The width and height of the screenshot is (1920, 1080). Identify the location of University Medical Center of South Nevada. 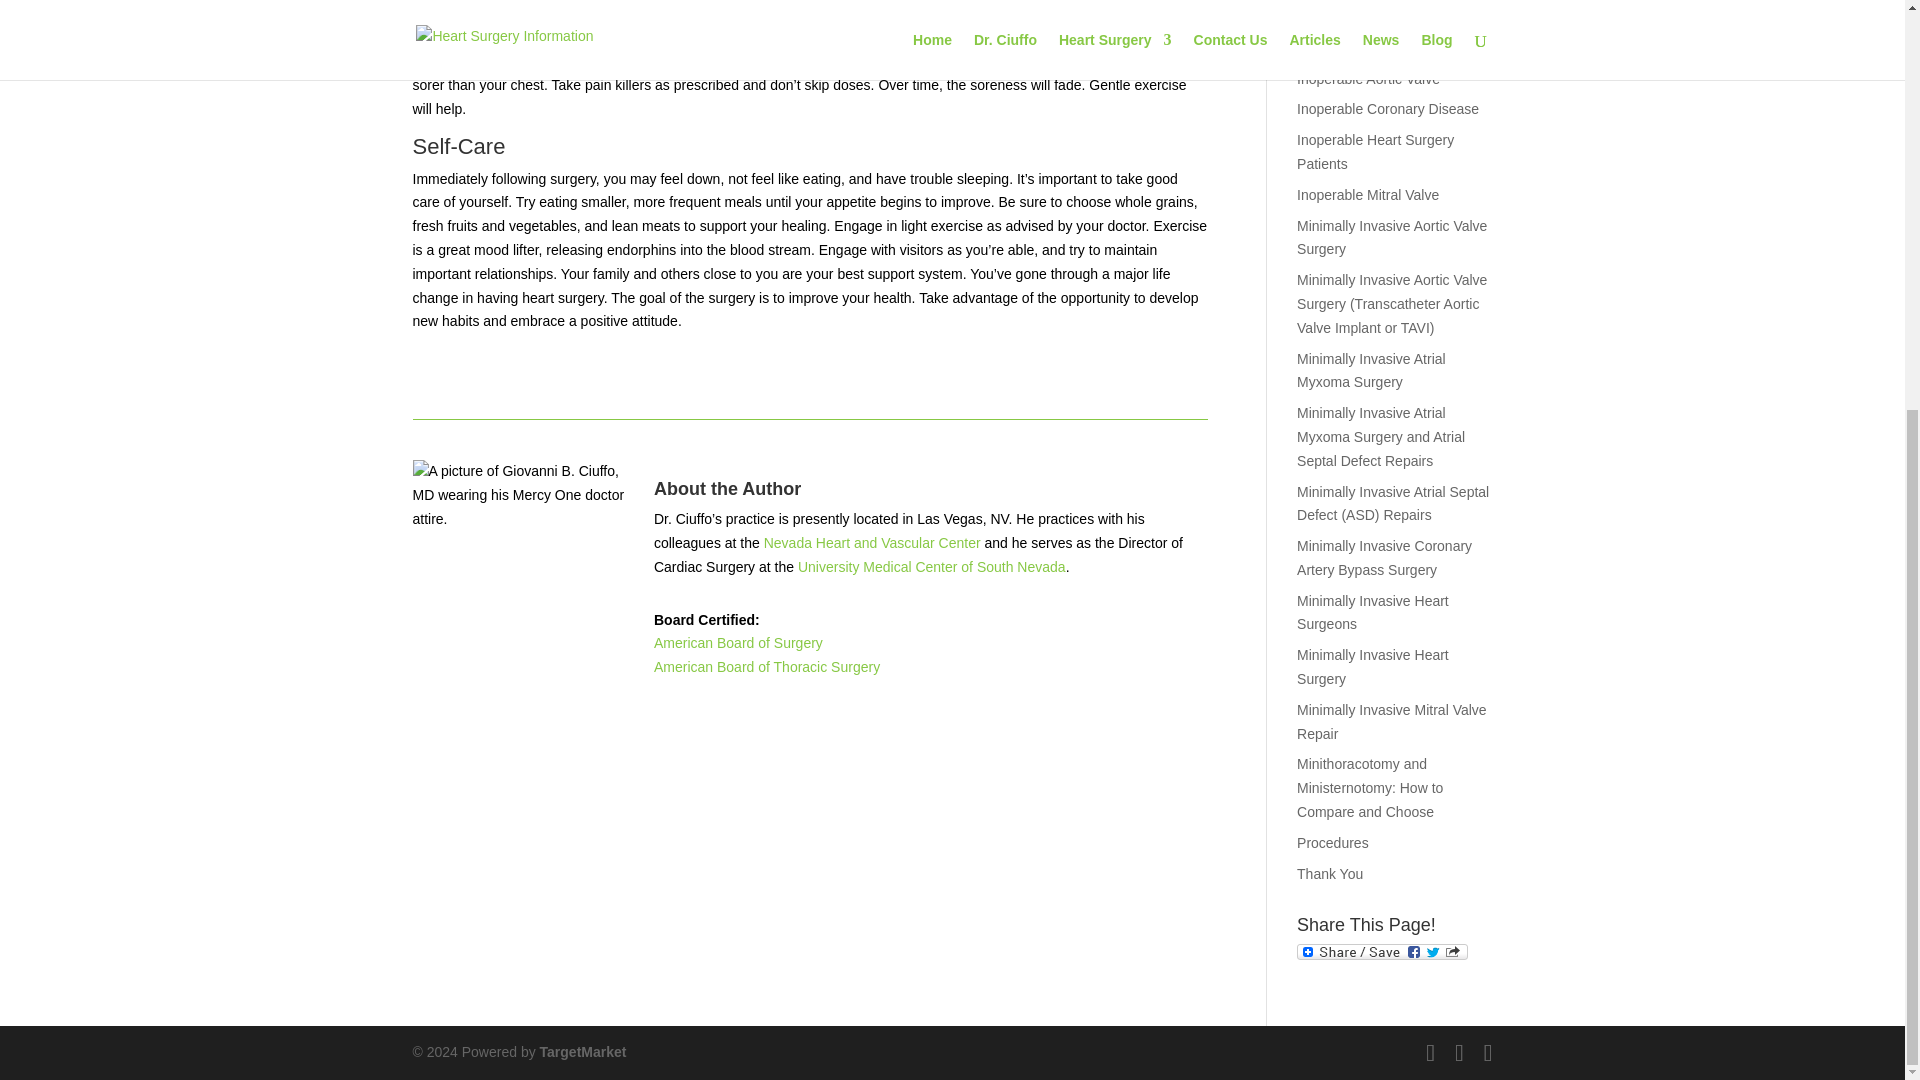
(932, 566).